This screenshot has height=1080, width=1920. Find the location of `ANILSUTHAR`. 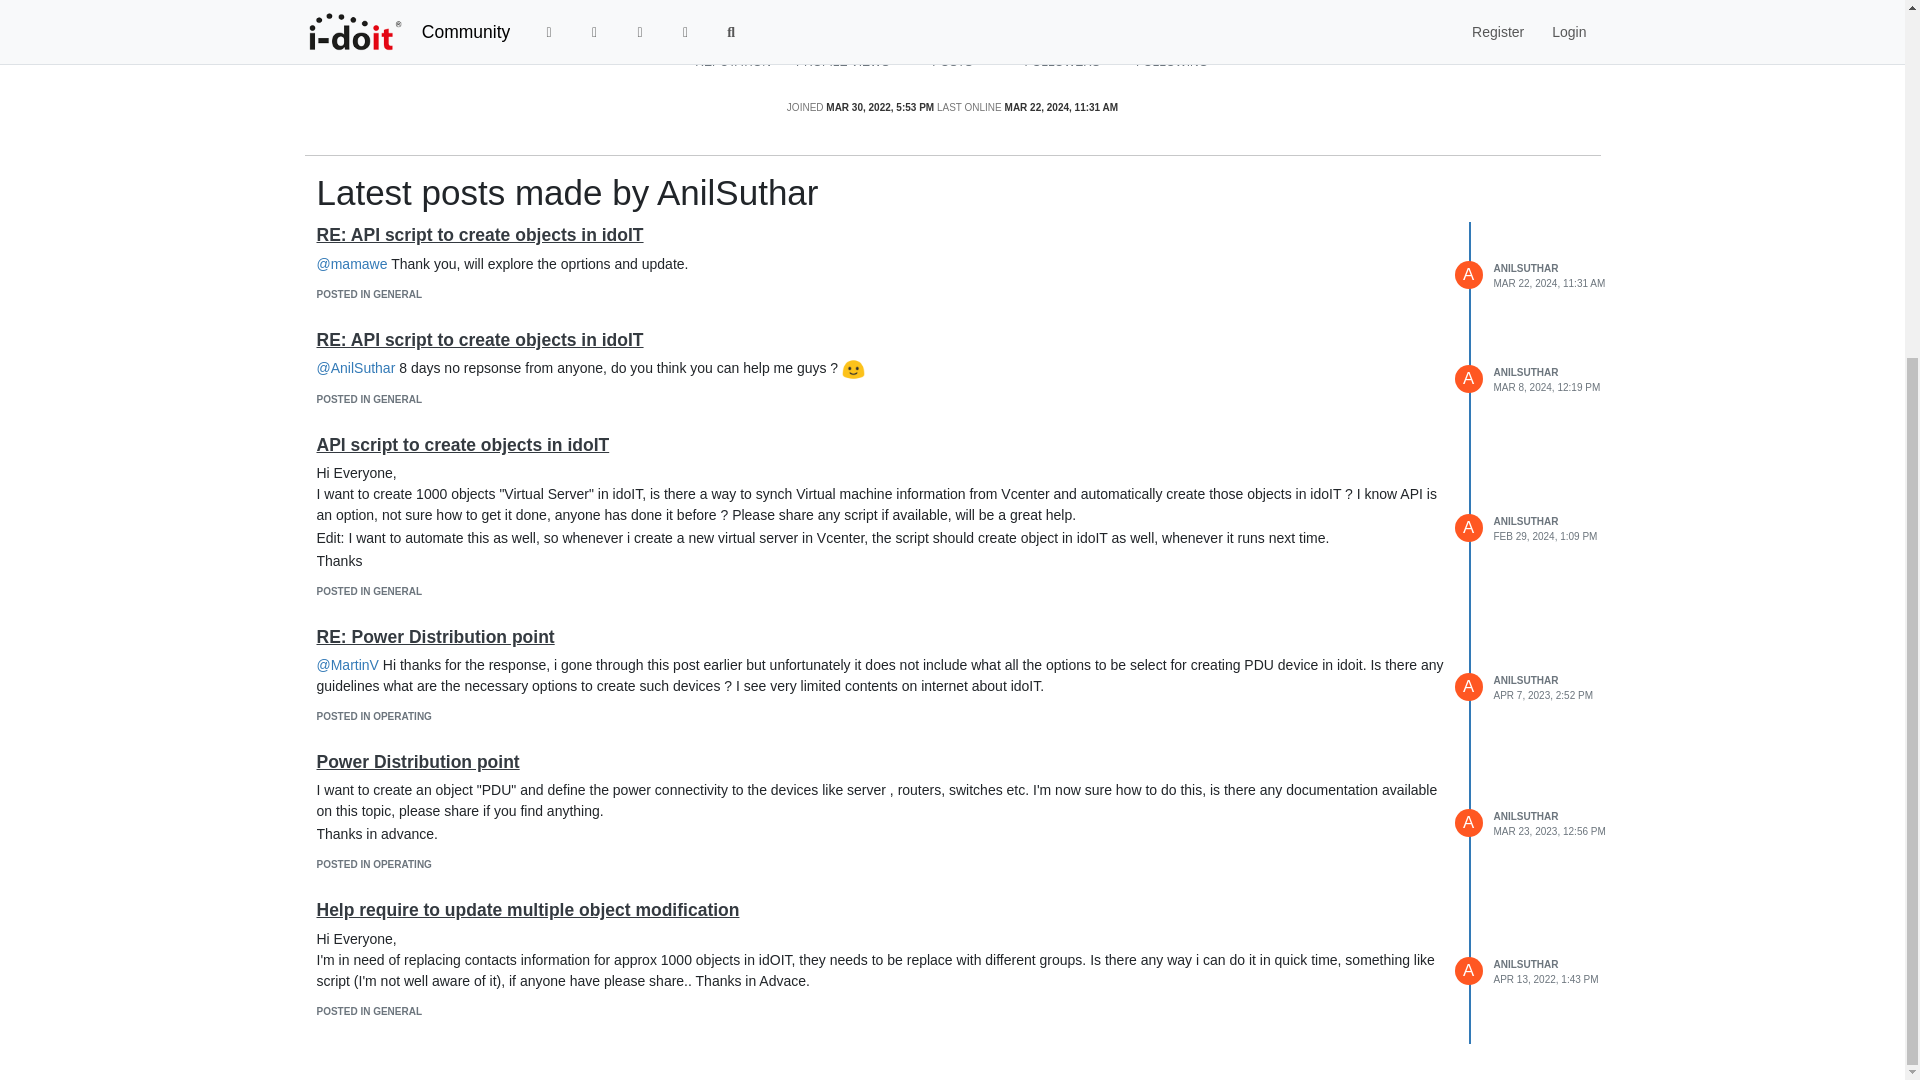

ANILSUTHAR is located at coordinates (1526, 268).